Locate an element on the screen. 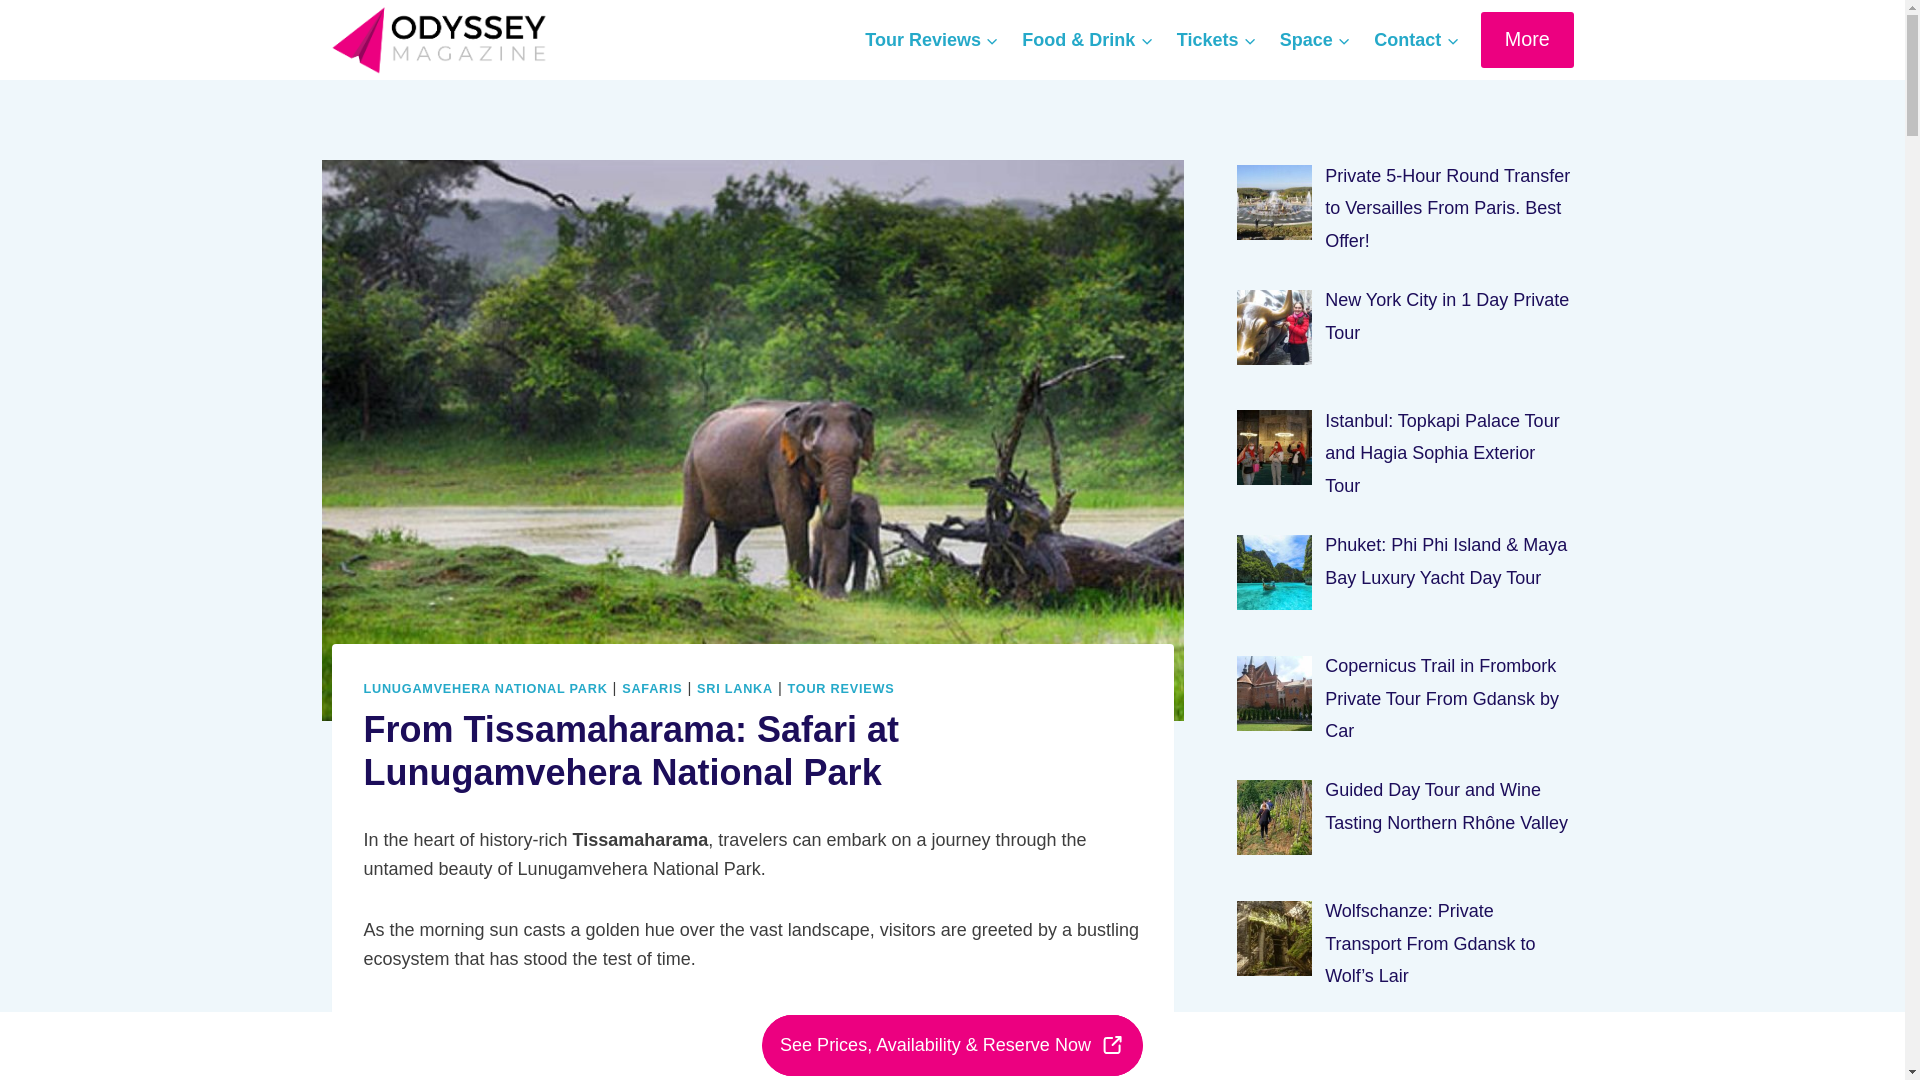  More is located at coordinates (1527, 38).